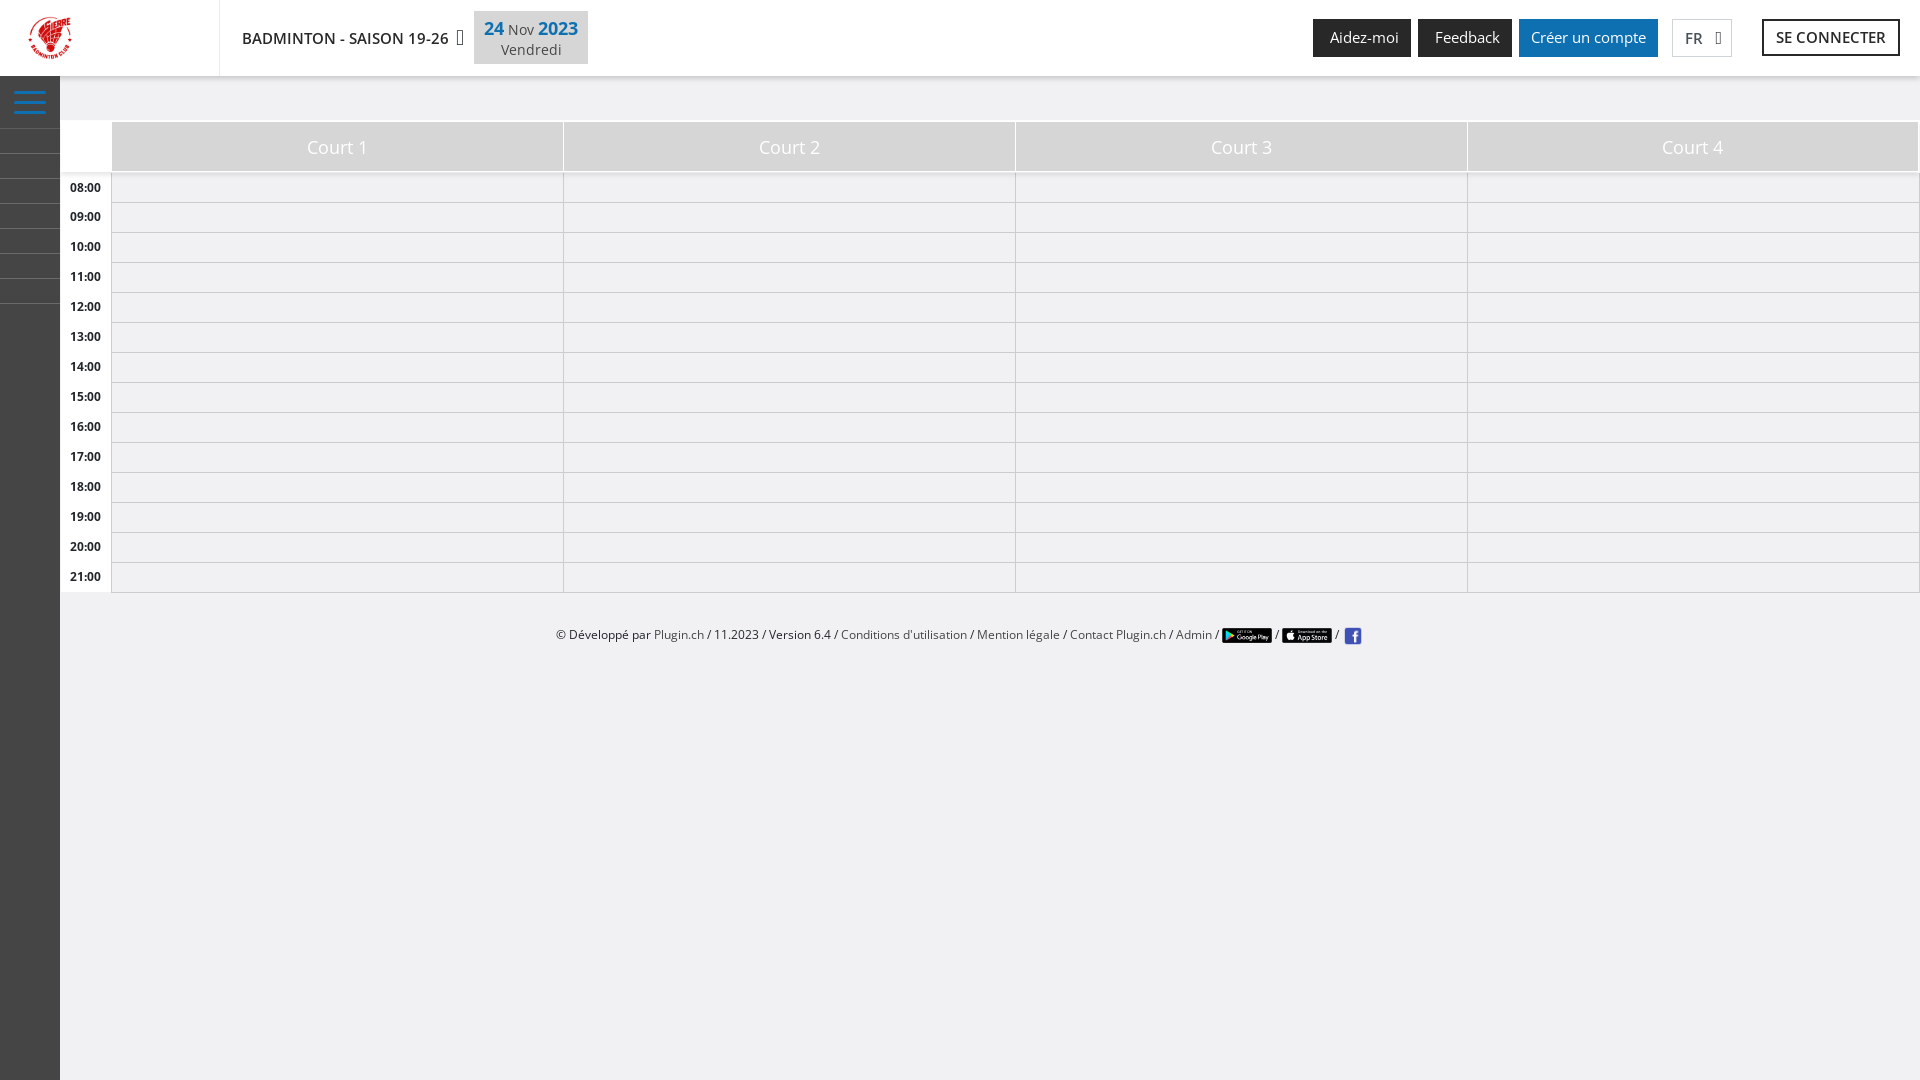  What do you see at coordinates (1118, 634) in the screenshot?
I see `Contact Plugin.ch` at bounding box center [1118, 634].